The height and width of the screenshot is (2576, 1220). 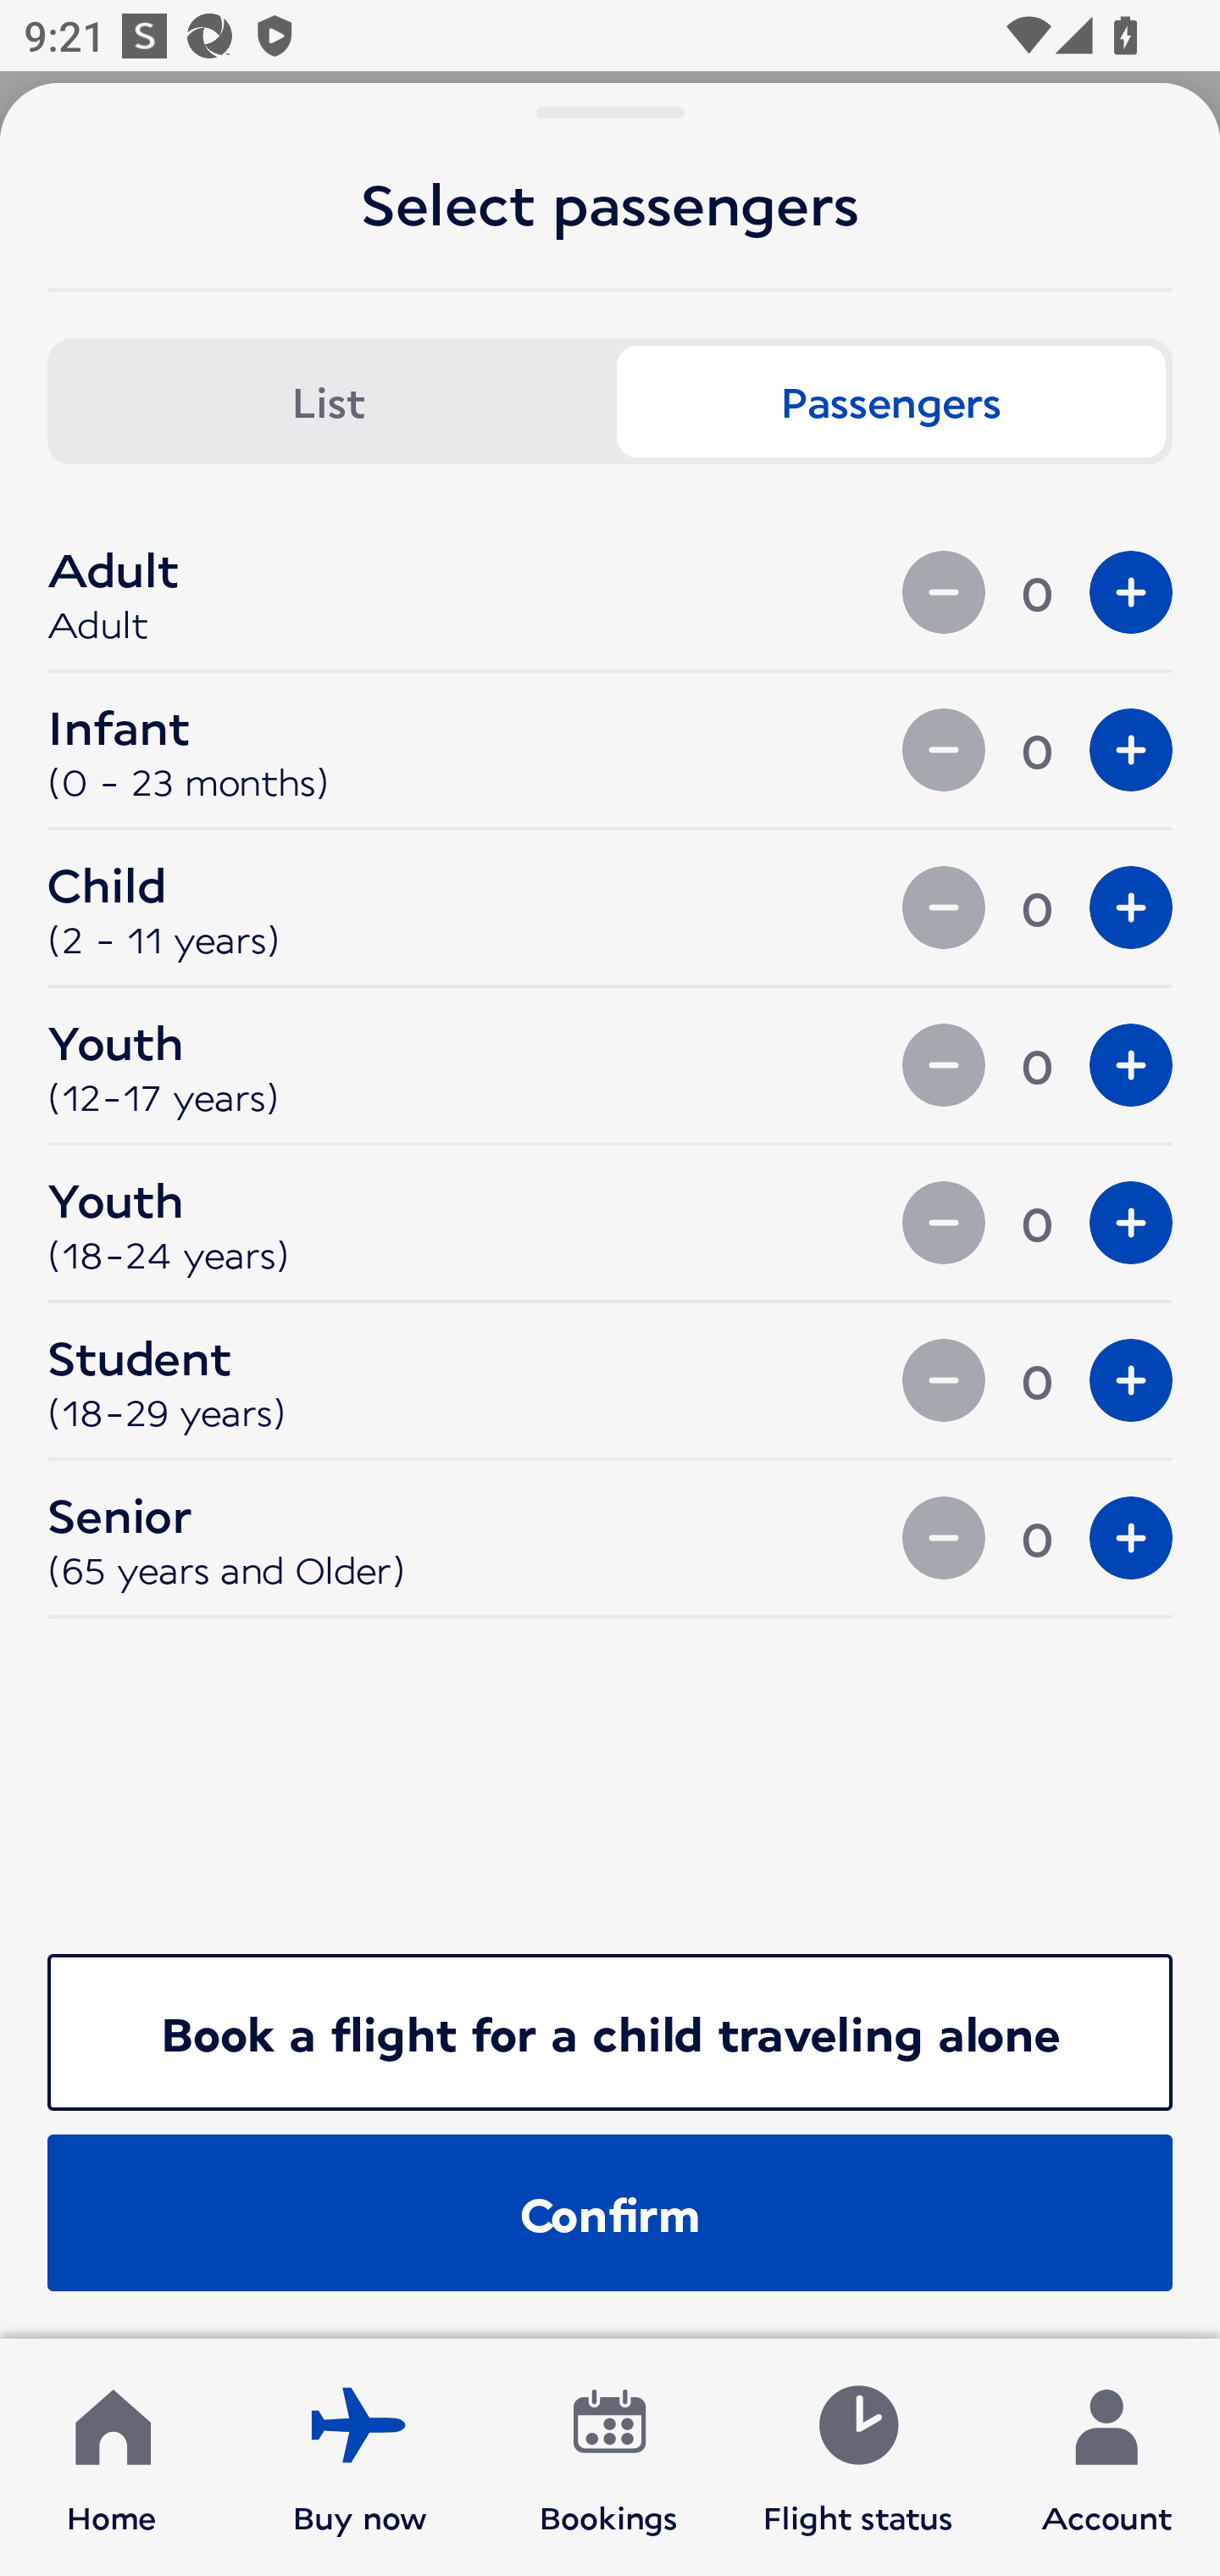 What do you see at coordinates (112, 2457) in the screenshot?
I see `Home` at bounding box center [112, 2457].